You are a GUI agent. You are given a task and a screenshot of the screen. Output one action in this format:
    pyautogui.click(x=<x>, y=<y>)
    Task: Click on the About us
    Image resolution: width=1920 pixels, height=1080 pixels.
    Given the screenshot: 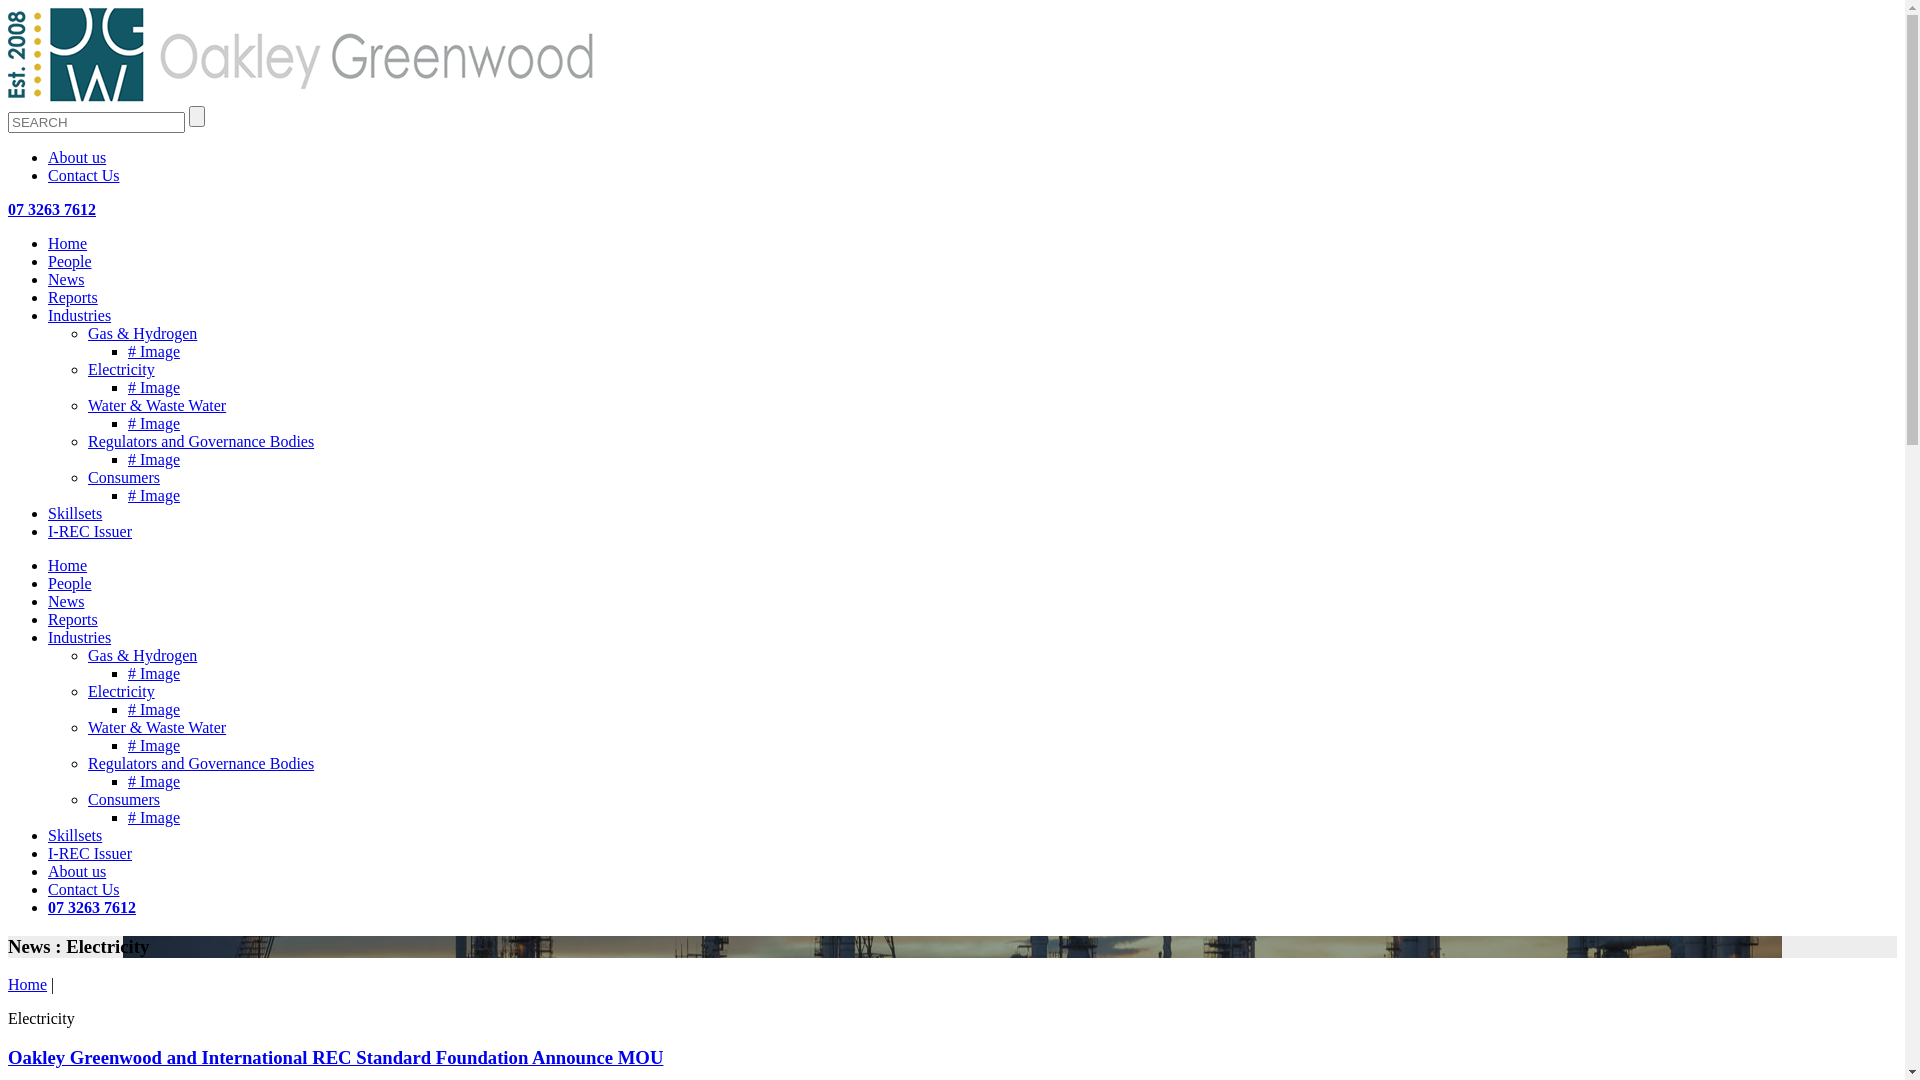 What is the action you would take?
    pyautogui.click(x=77, y=872)
    